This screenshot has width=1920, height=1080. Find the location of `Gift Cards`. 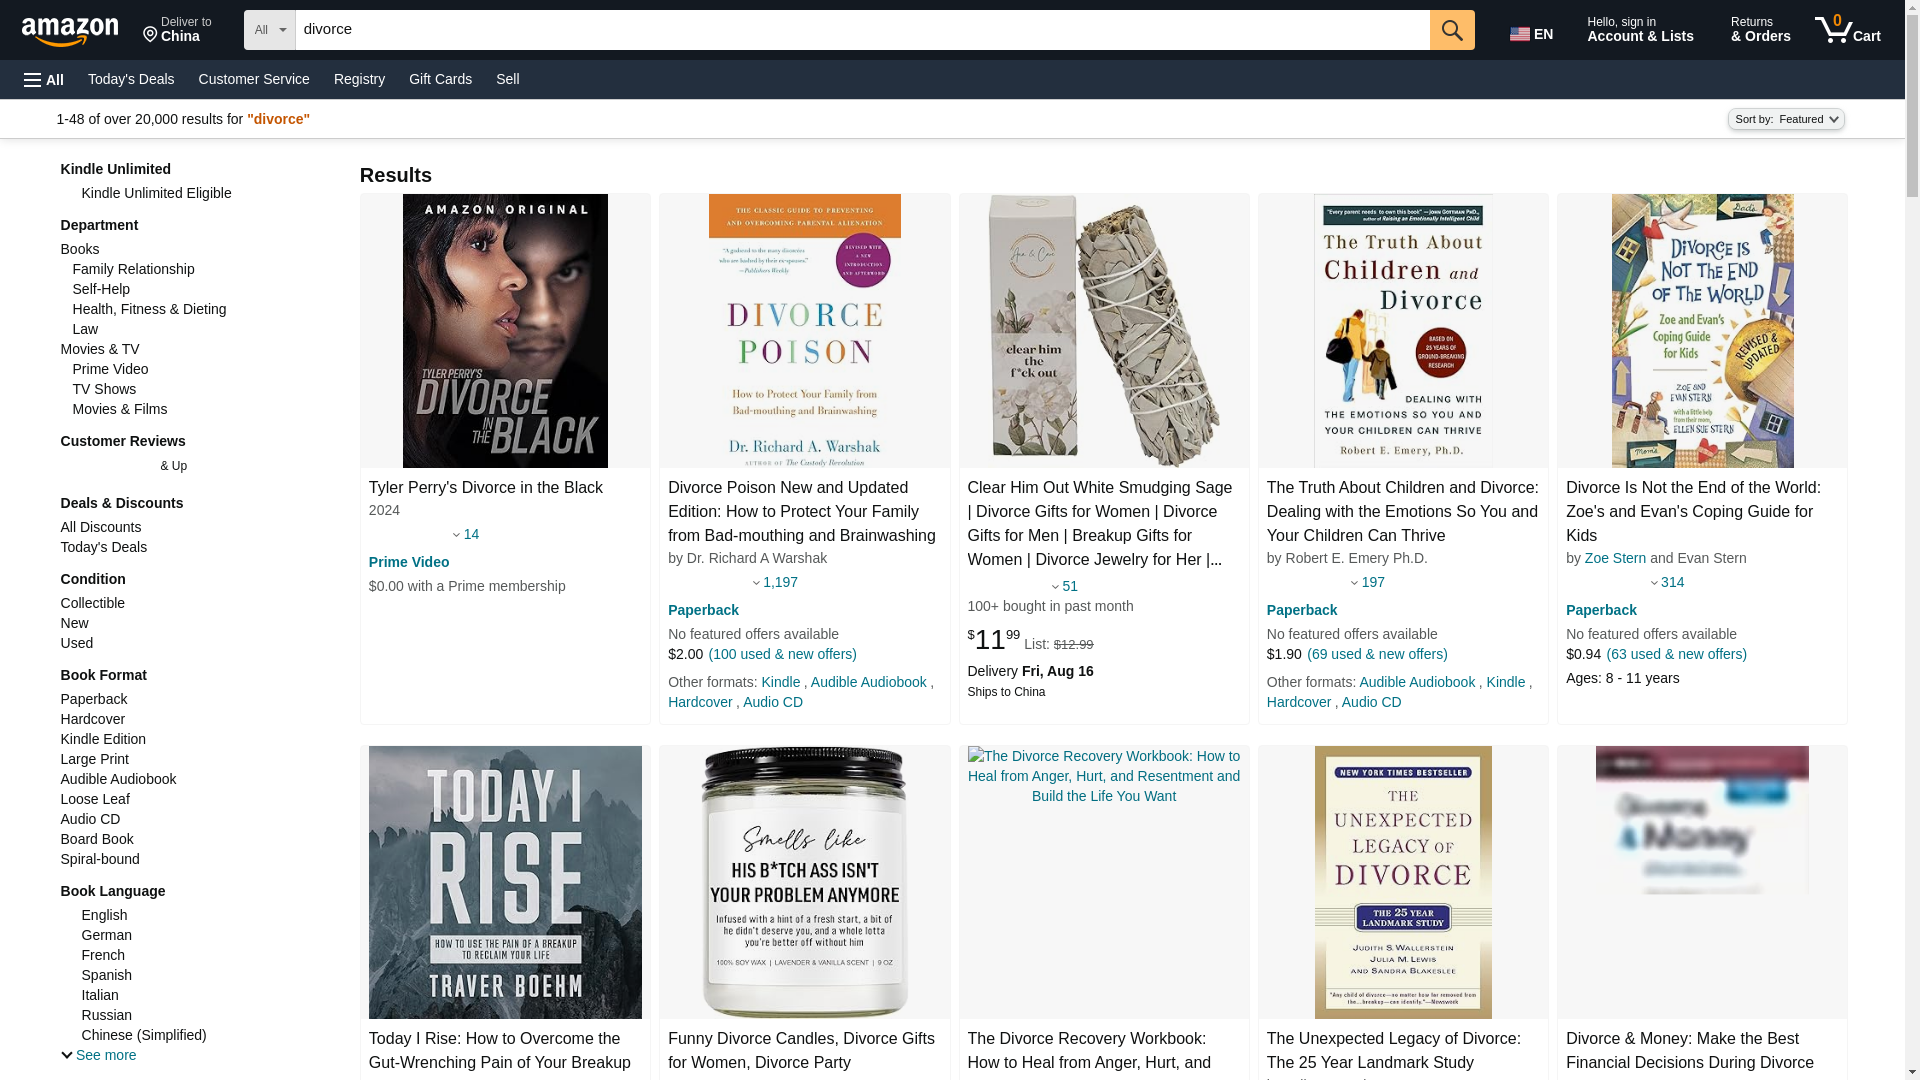

Gift Cards is located at coordinates (440, 78).